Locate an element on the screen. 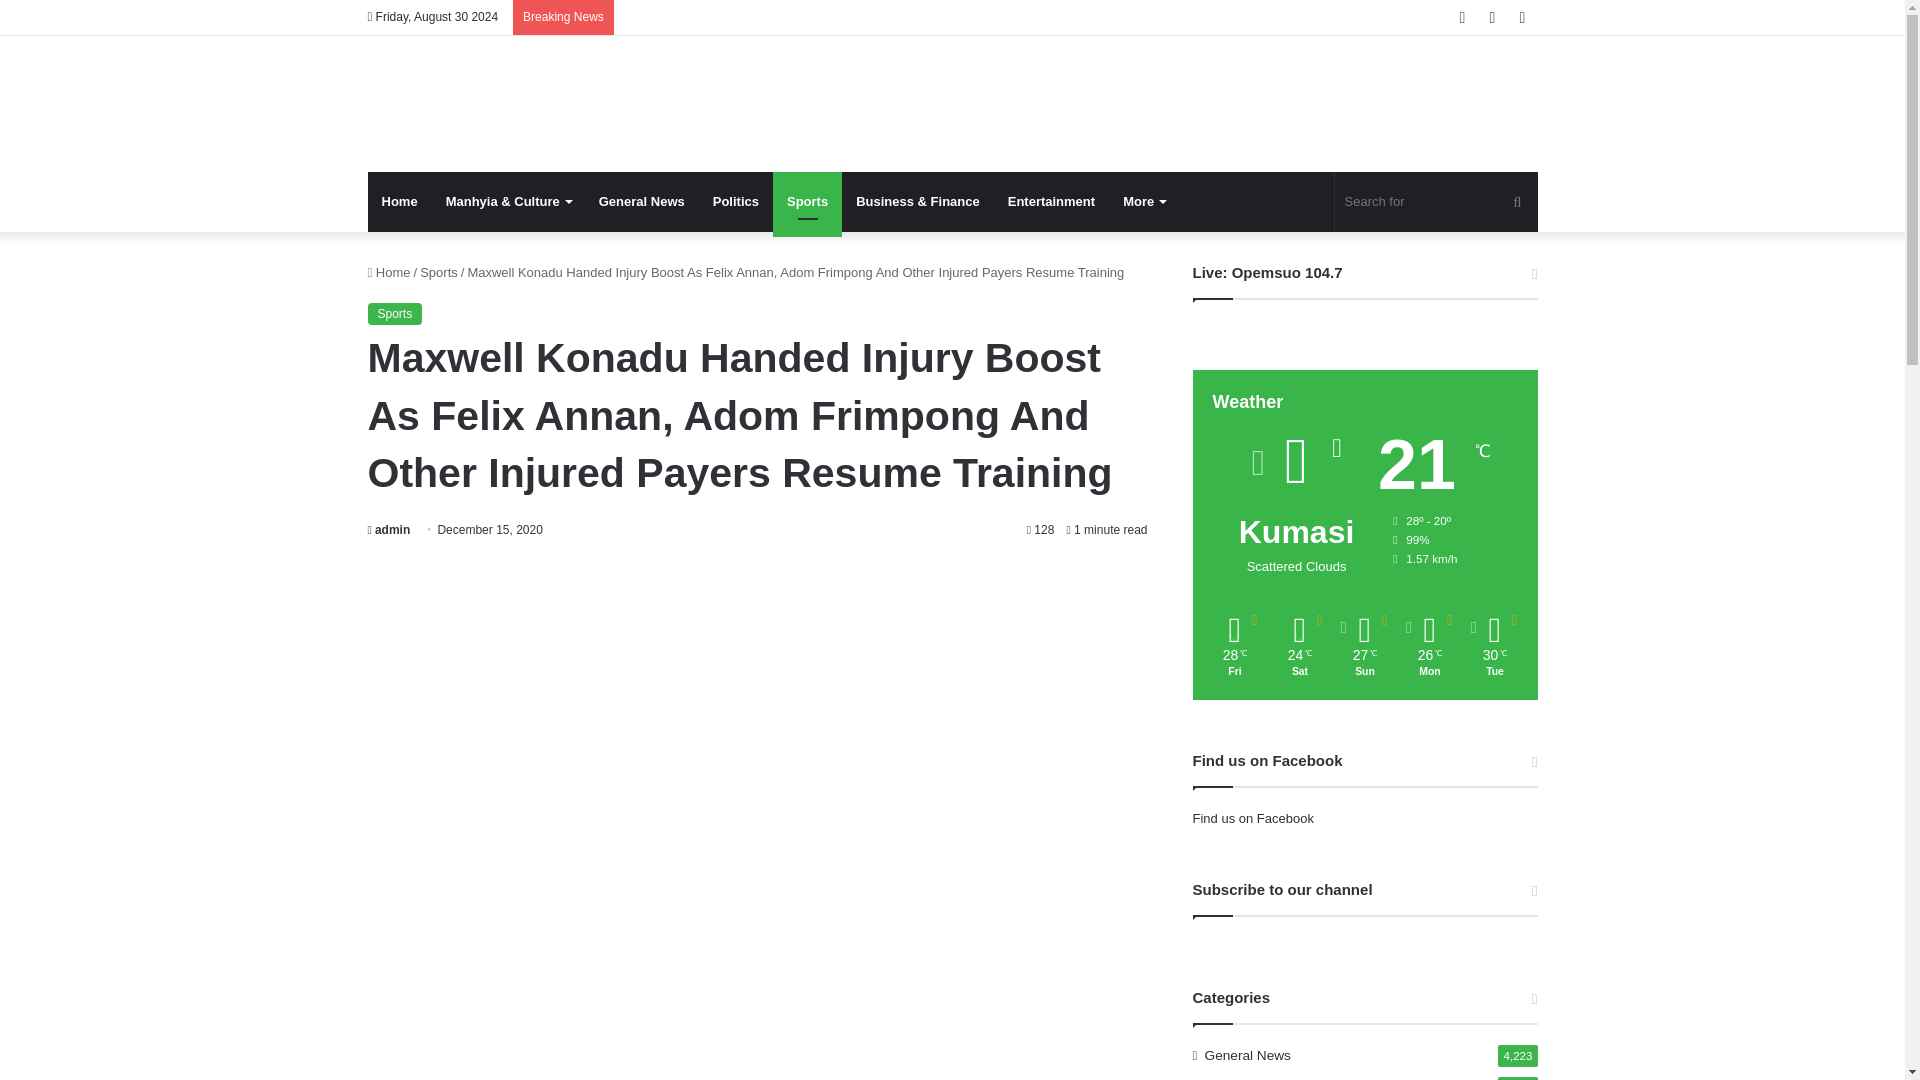  Home is located at coordinates (400, 202).